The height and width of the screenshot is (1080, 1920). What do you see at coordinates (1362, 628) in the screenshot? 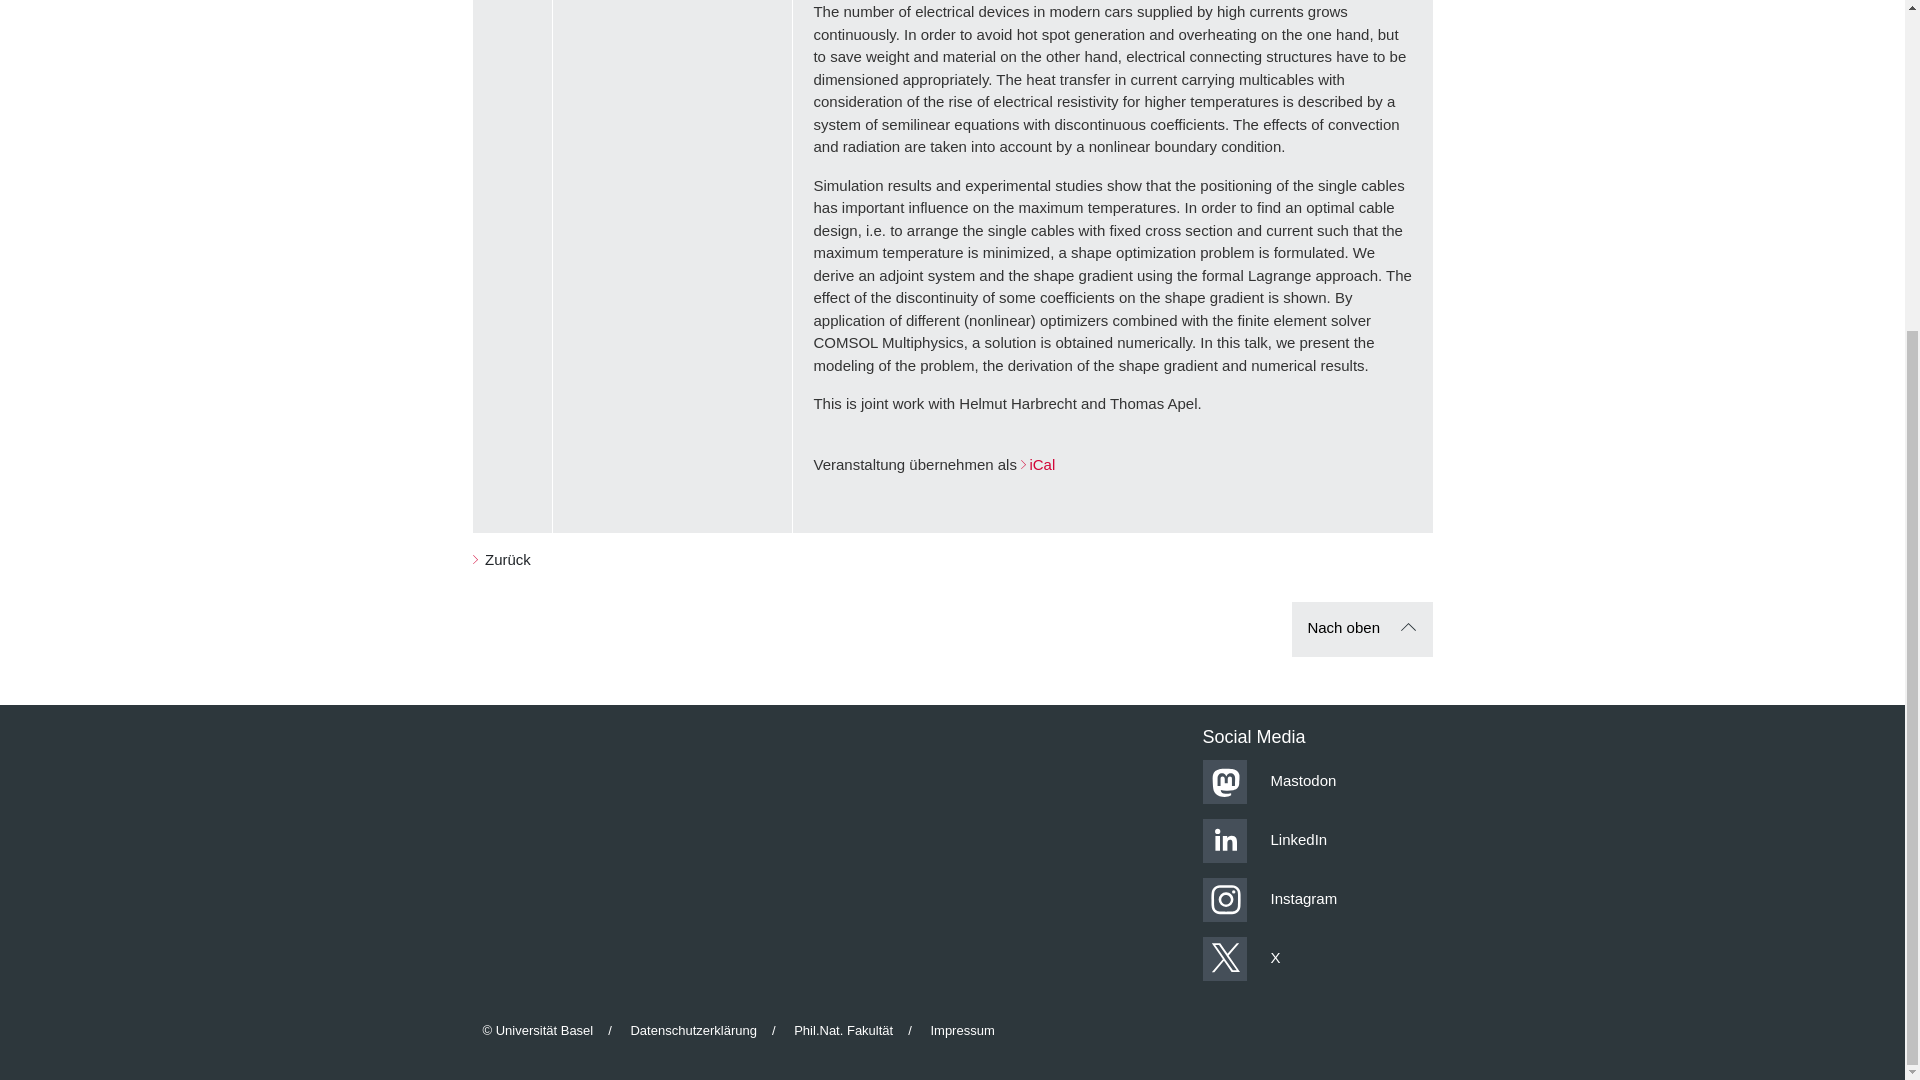
I see `Nach oben` at bounding box center [1362, 628].